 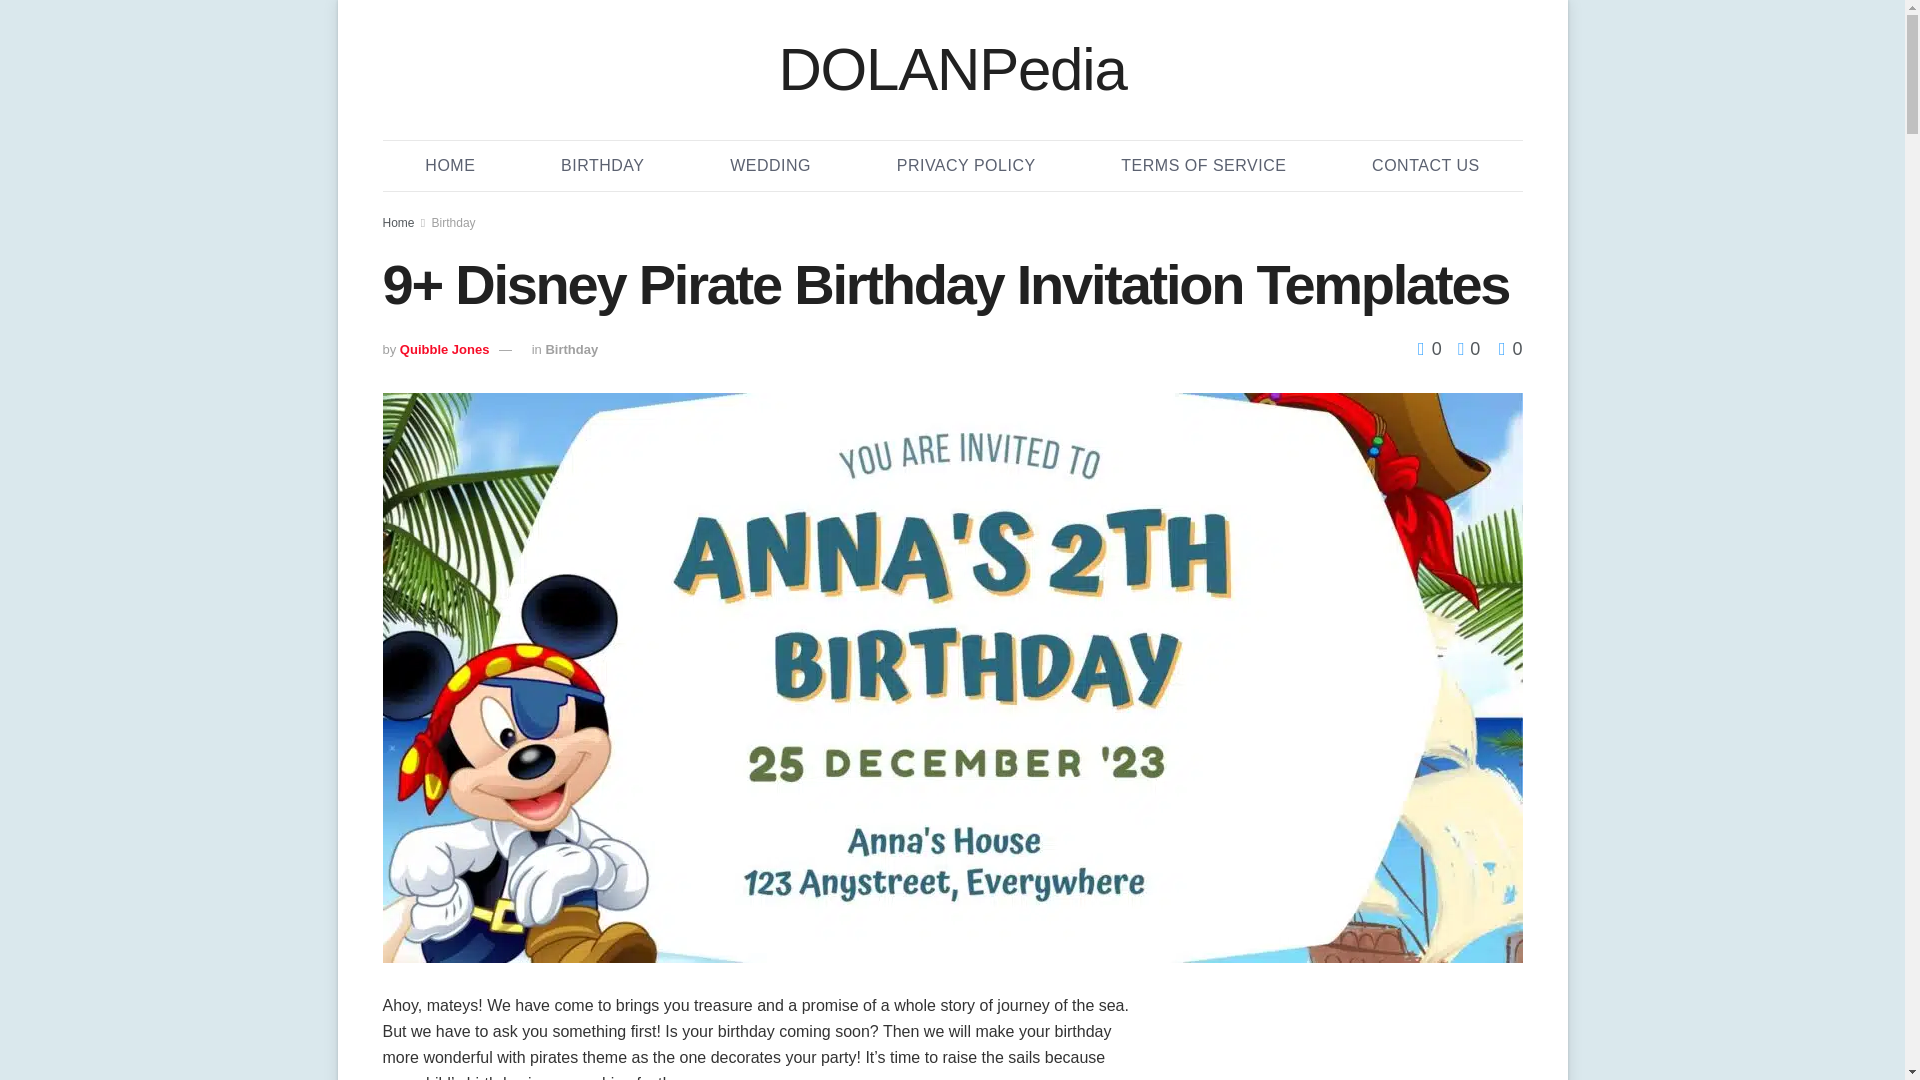 What do you see at coordinates (770, 166) in the screenshot?
I see `WEDDING` at bounding box center [770, 166].